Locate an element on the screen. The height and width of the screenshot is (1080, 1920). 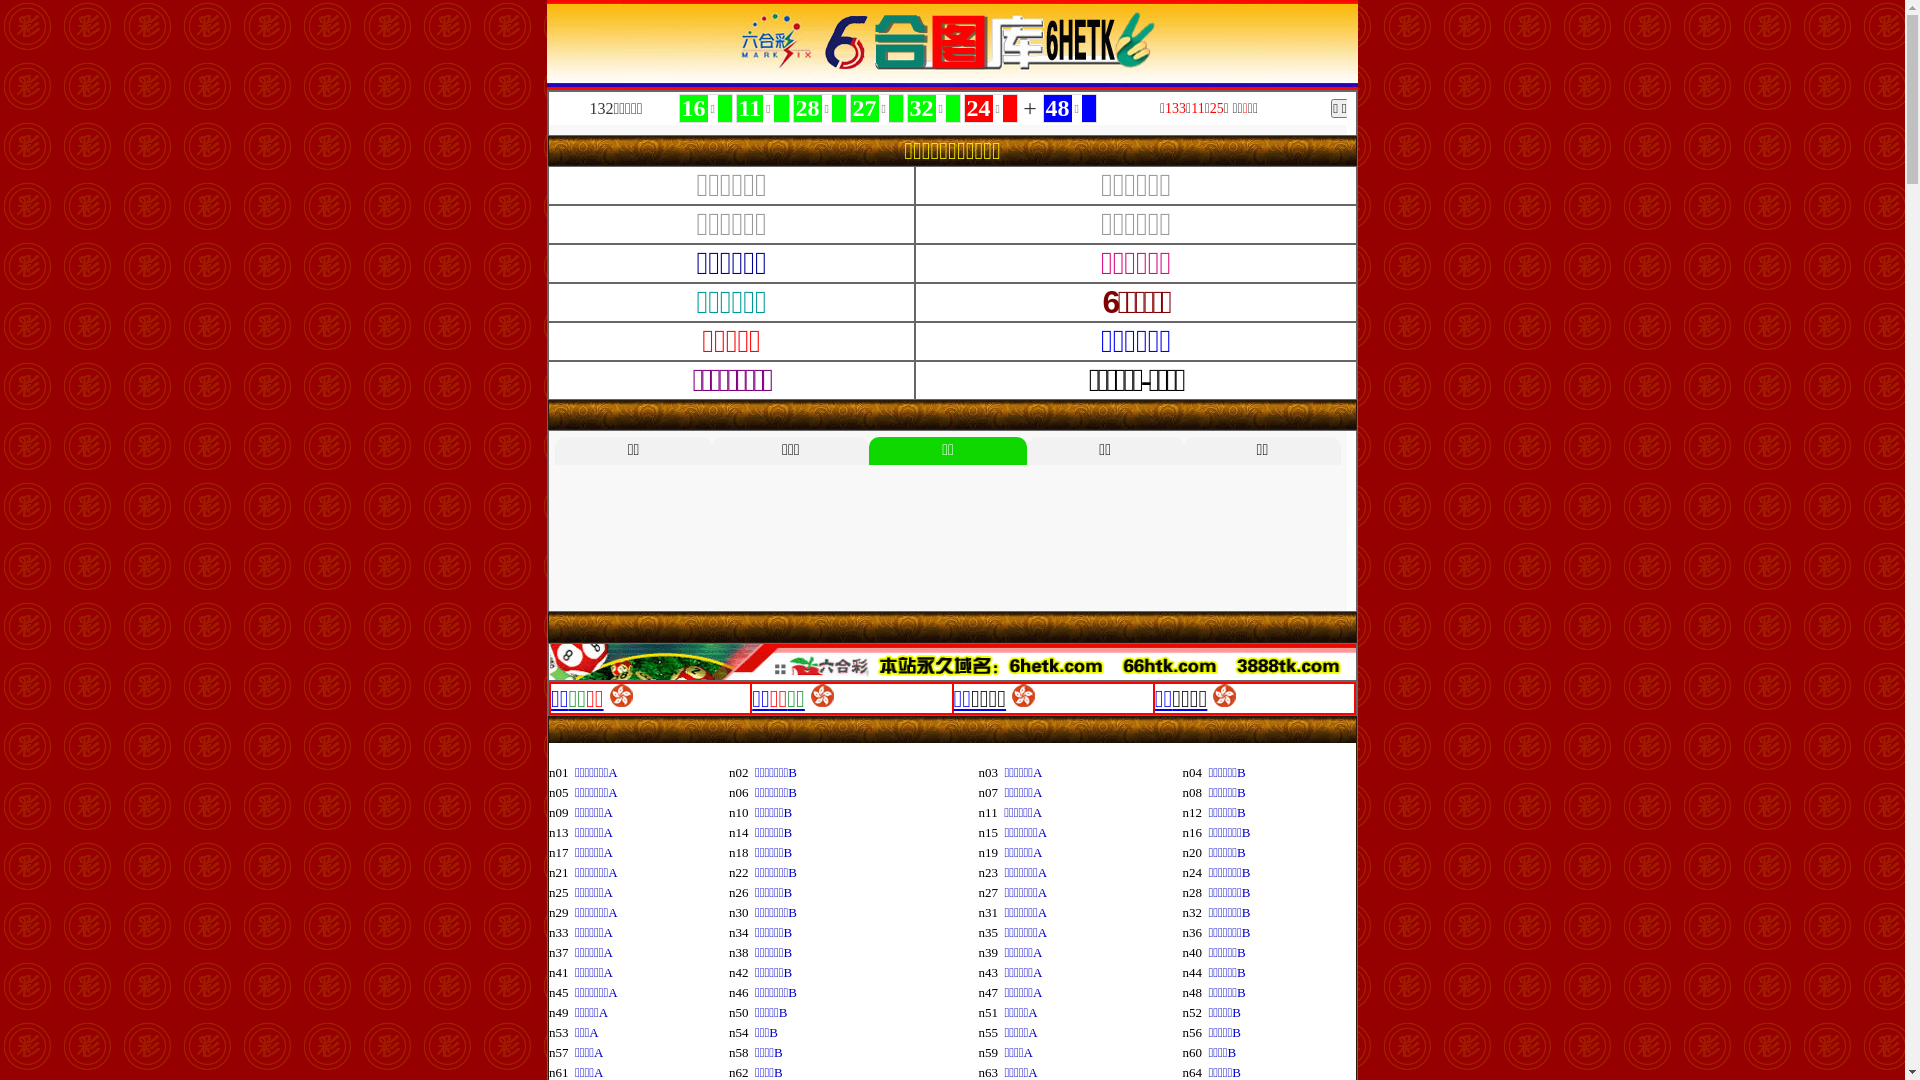
n14  is located at coordinates (742, 832).